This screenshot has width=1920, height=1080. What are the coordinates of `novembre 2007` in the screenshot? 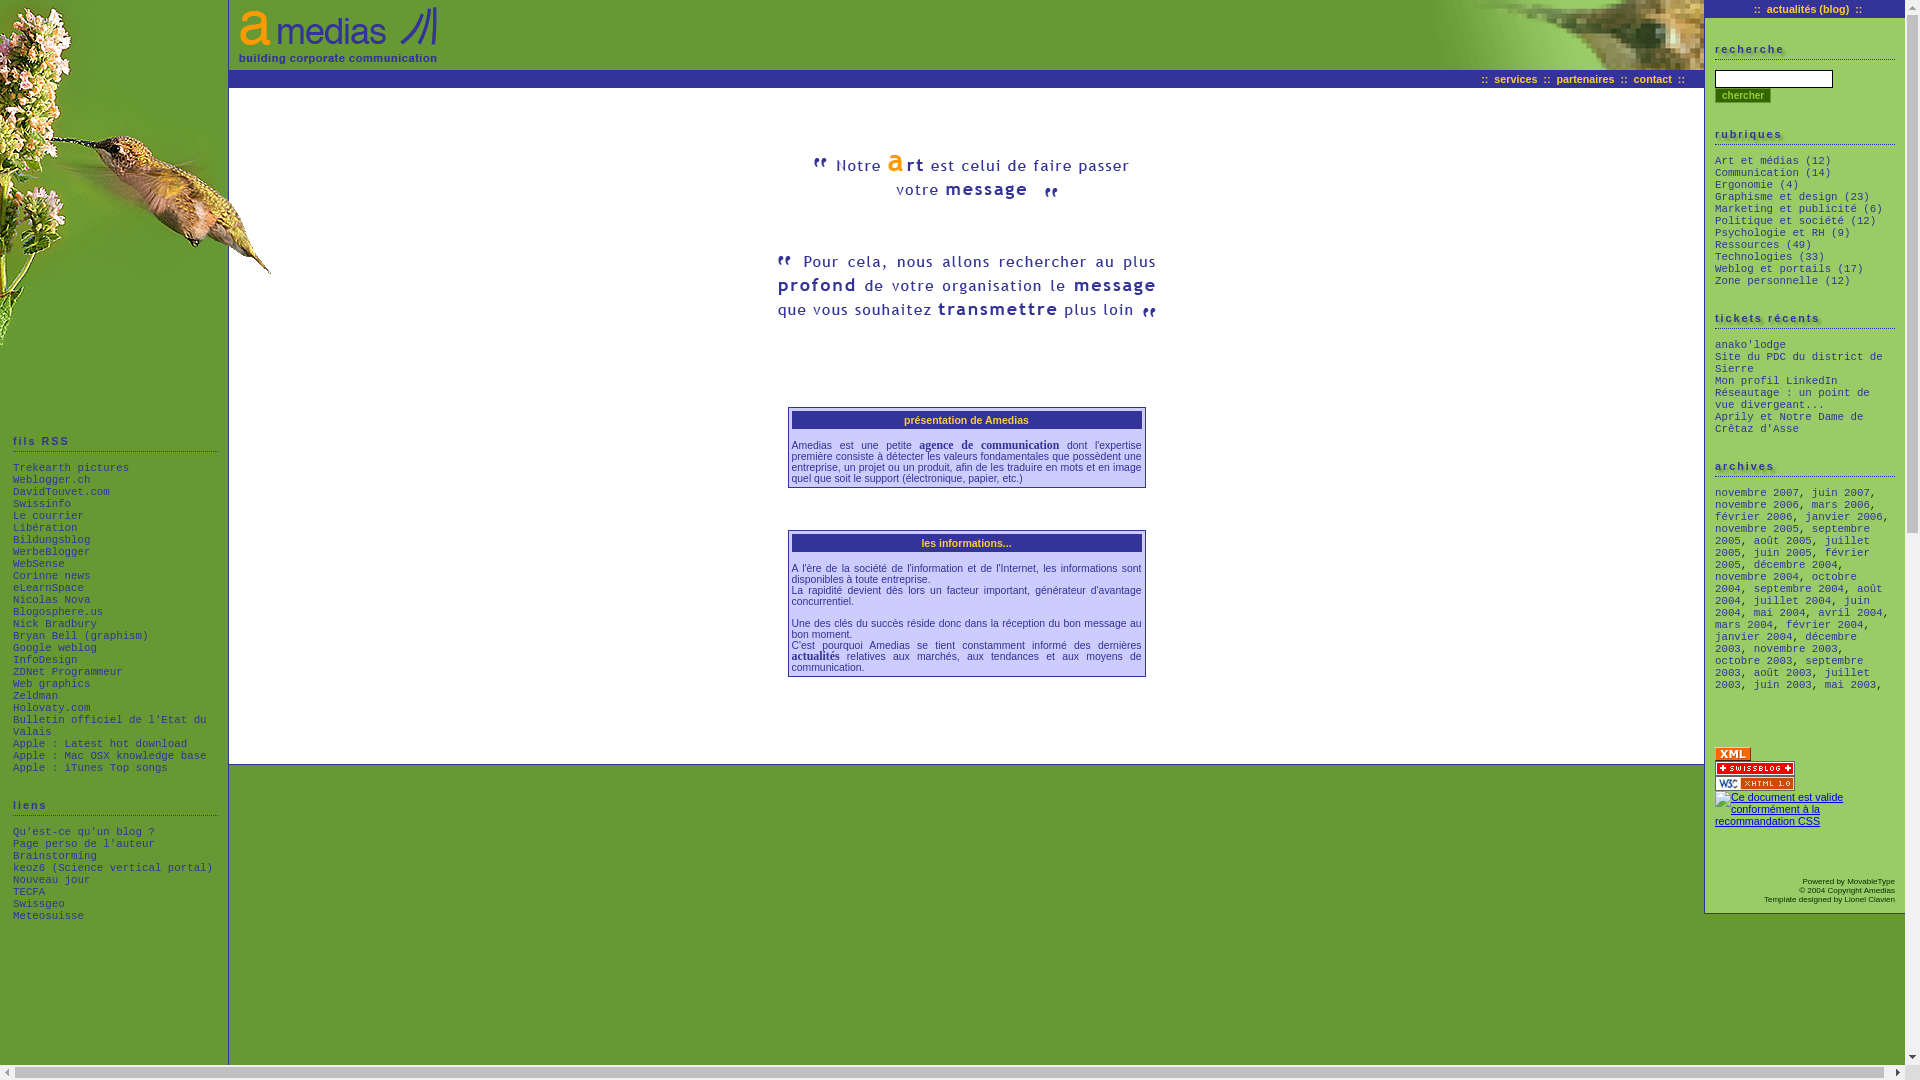 It's located at (1757, 493).